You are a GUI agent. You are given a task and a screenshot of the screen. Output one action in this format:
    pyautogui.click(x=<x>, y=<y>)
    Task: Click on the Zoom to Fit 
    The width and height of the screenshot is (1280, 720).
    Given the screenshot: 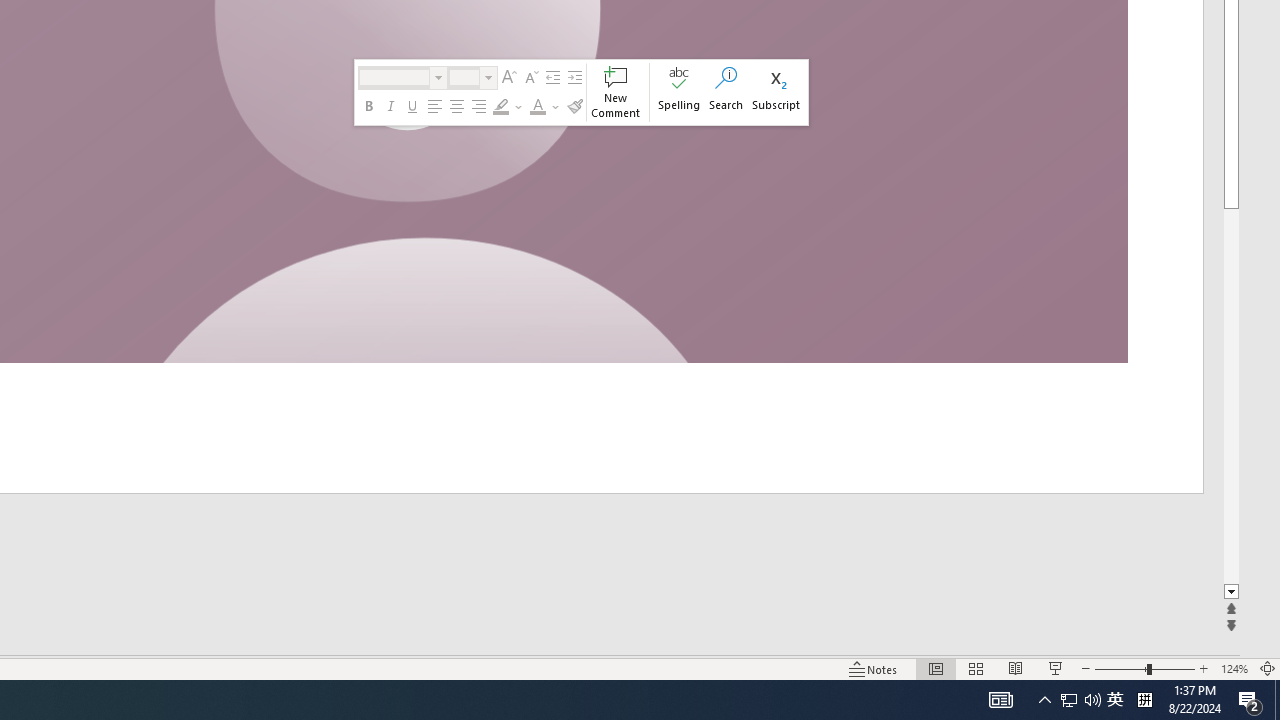 What is the action you would take?
    pyautogui.click(x=1268, y=668)
    